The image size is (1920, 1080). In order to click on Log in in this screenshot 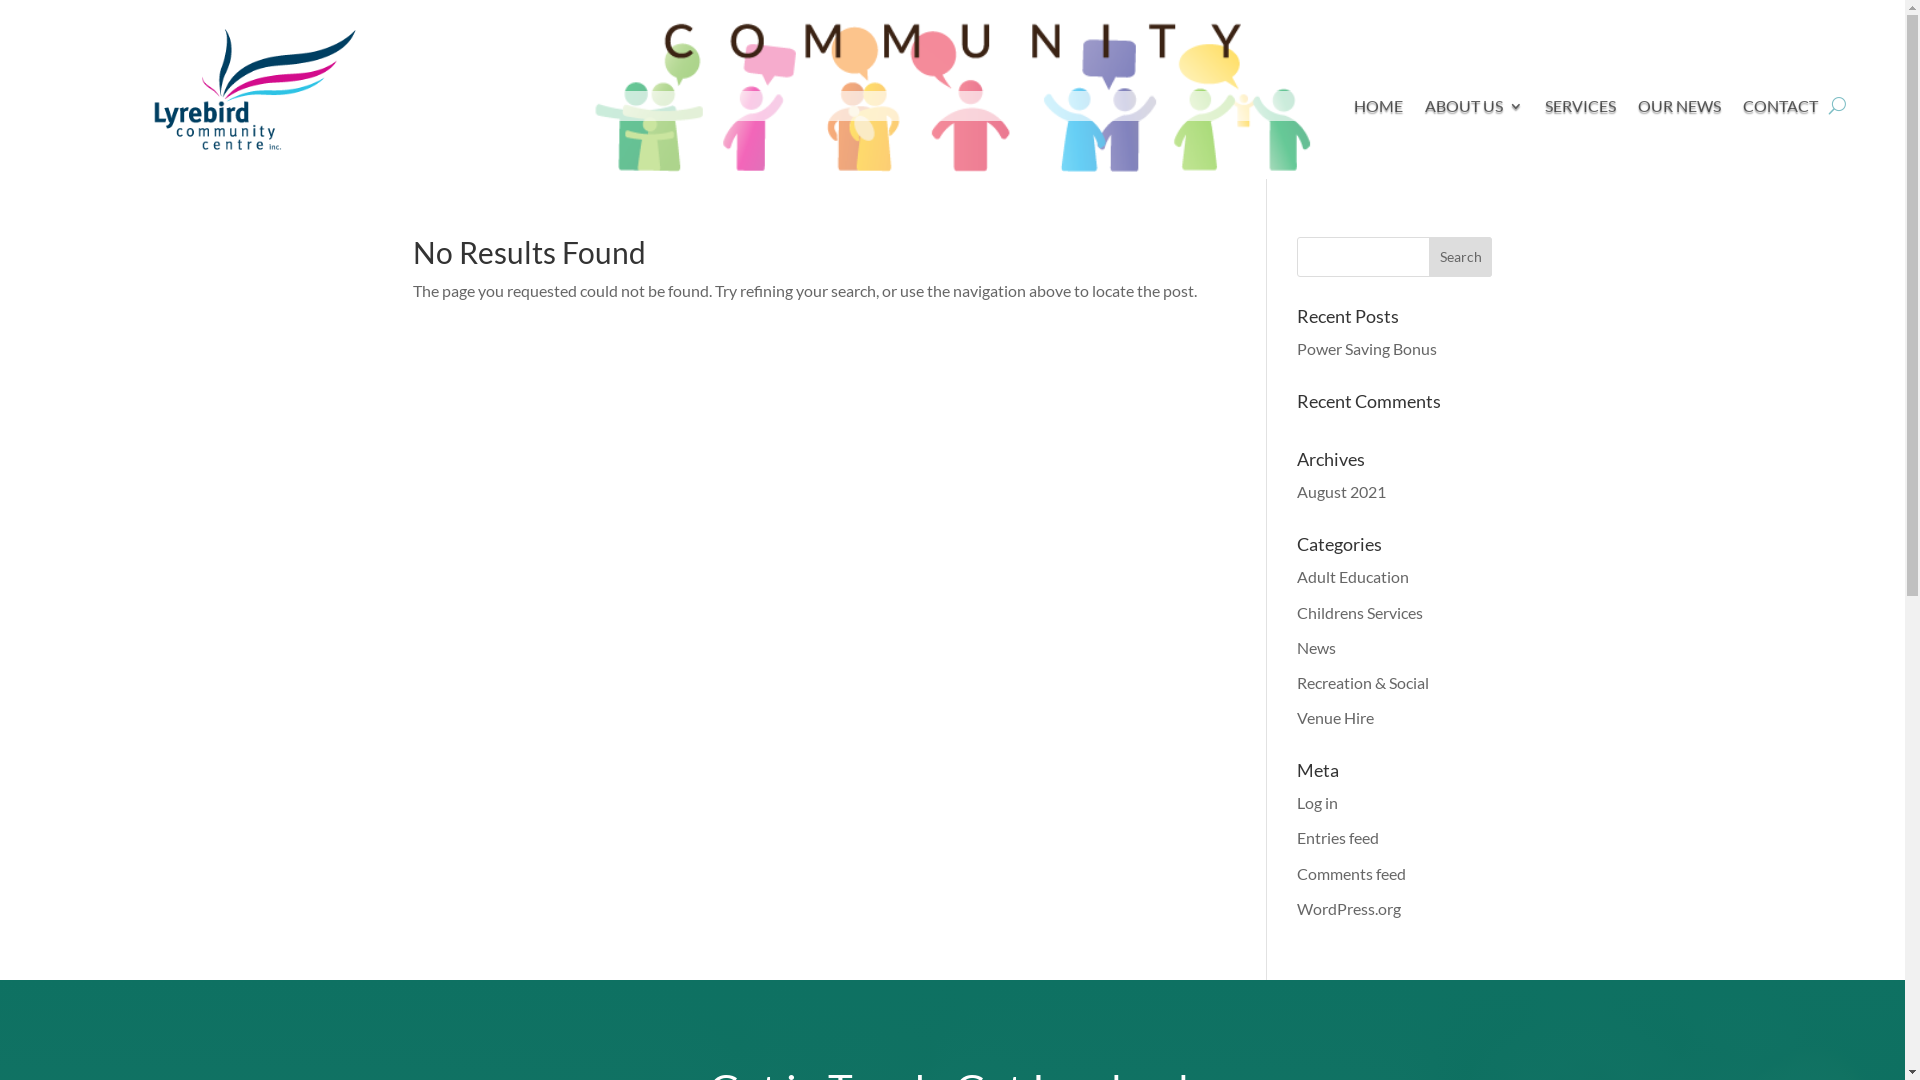, I will do `click(1318, 802)`.